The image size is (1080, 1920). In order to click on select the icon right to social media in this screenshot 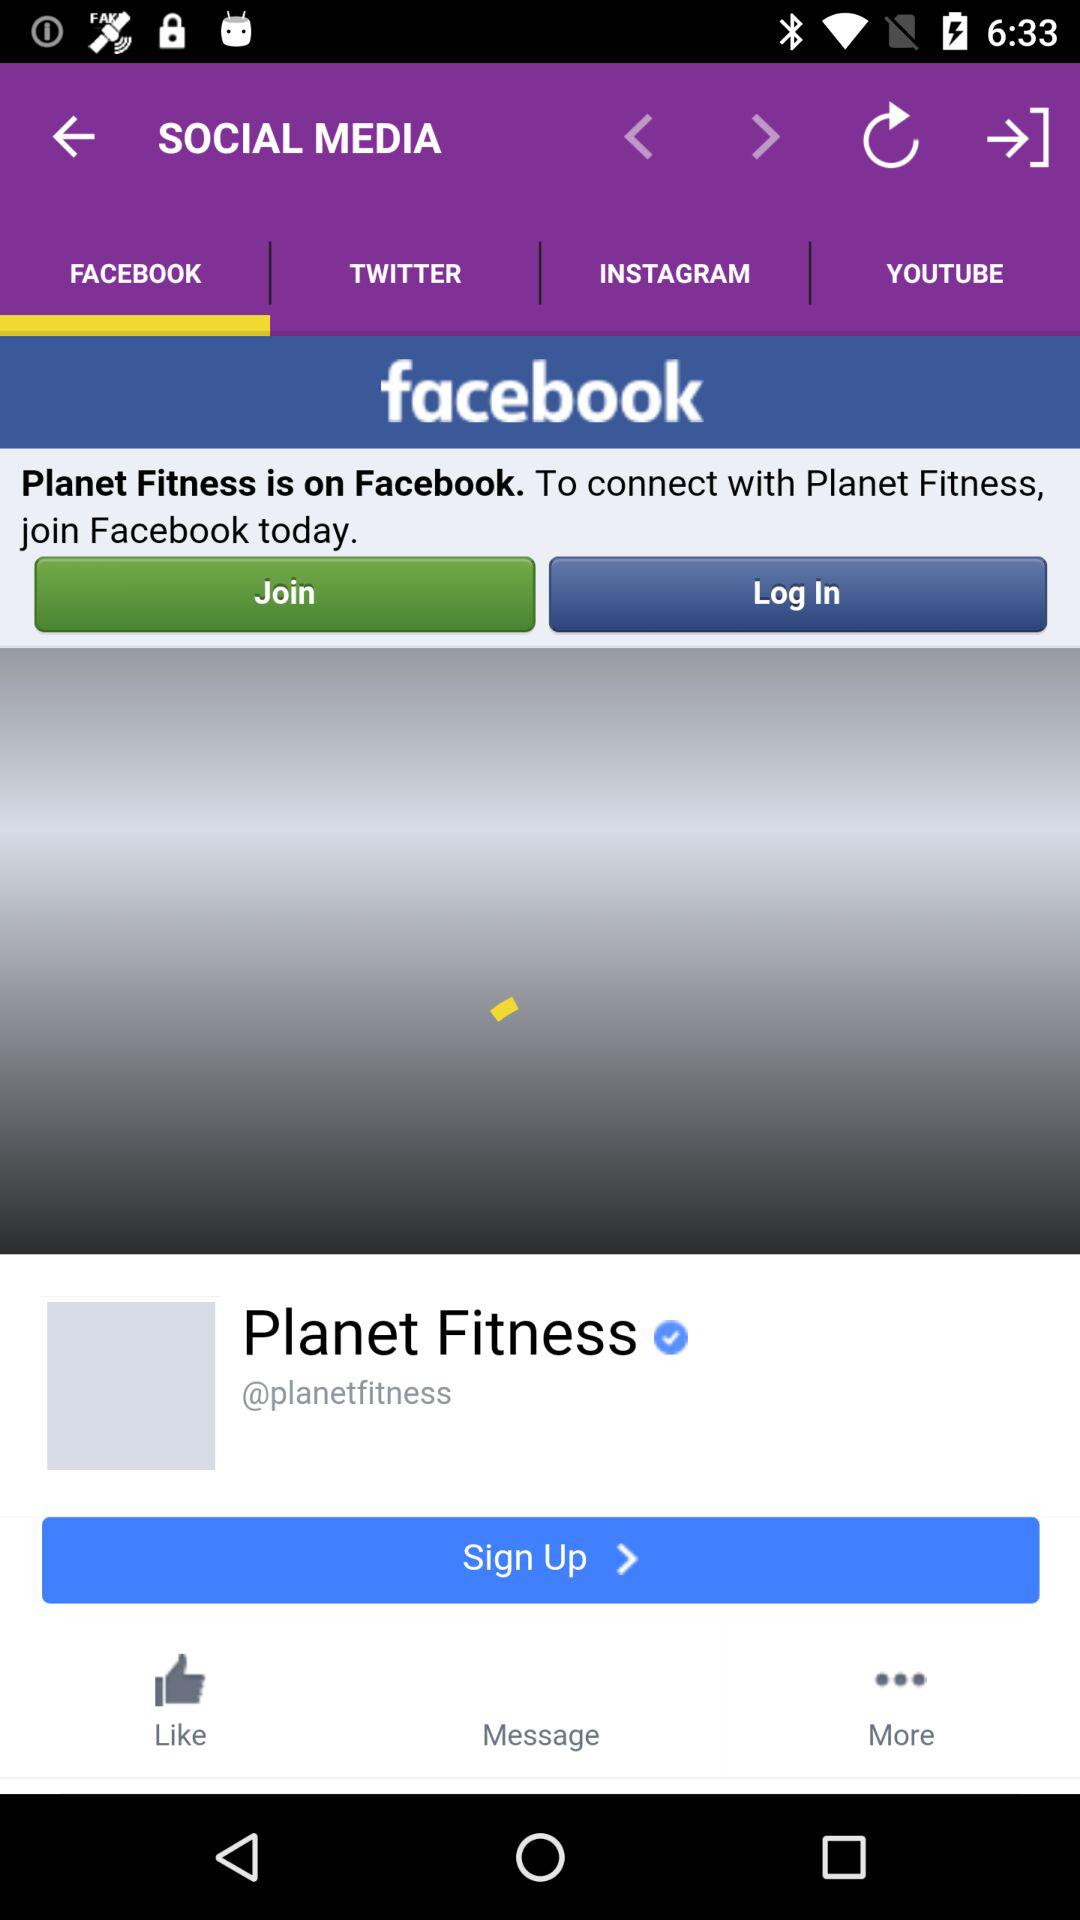, I will do `click(638, 136)`.